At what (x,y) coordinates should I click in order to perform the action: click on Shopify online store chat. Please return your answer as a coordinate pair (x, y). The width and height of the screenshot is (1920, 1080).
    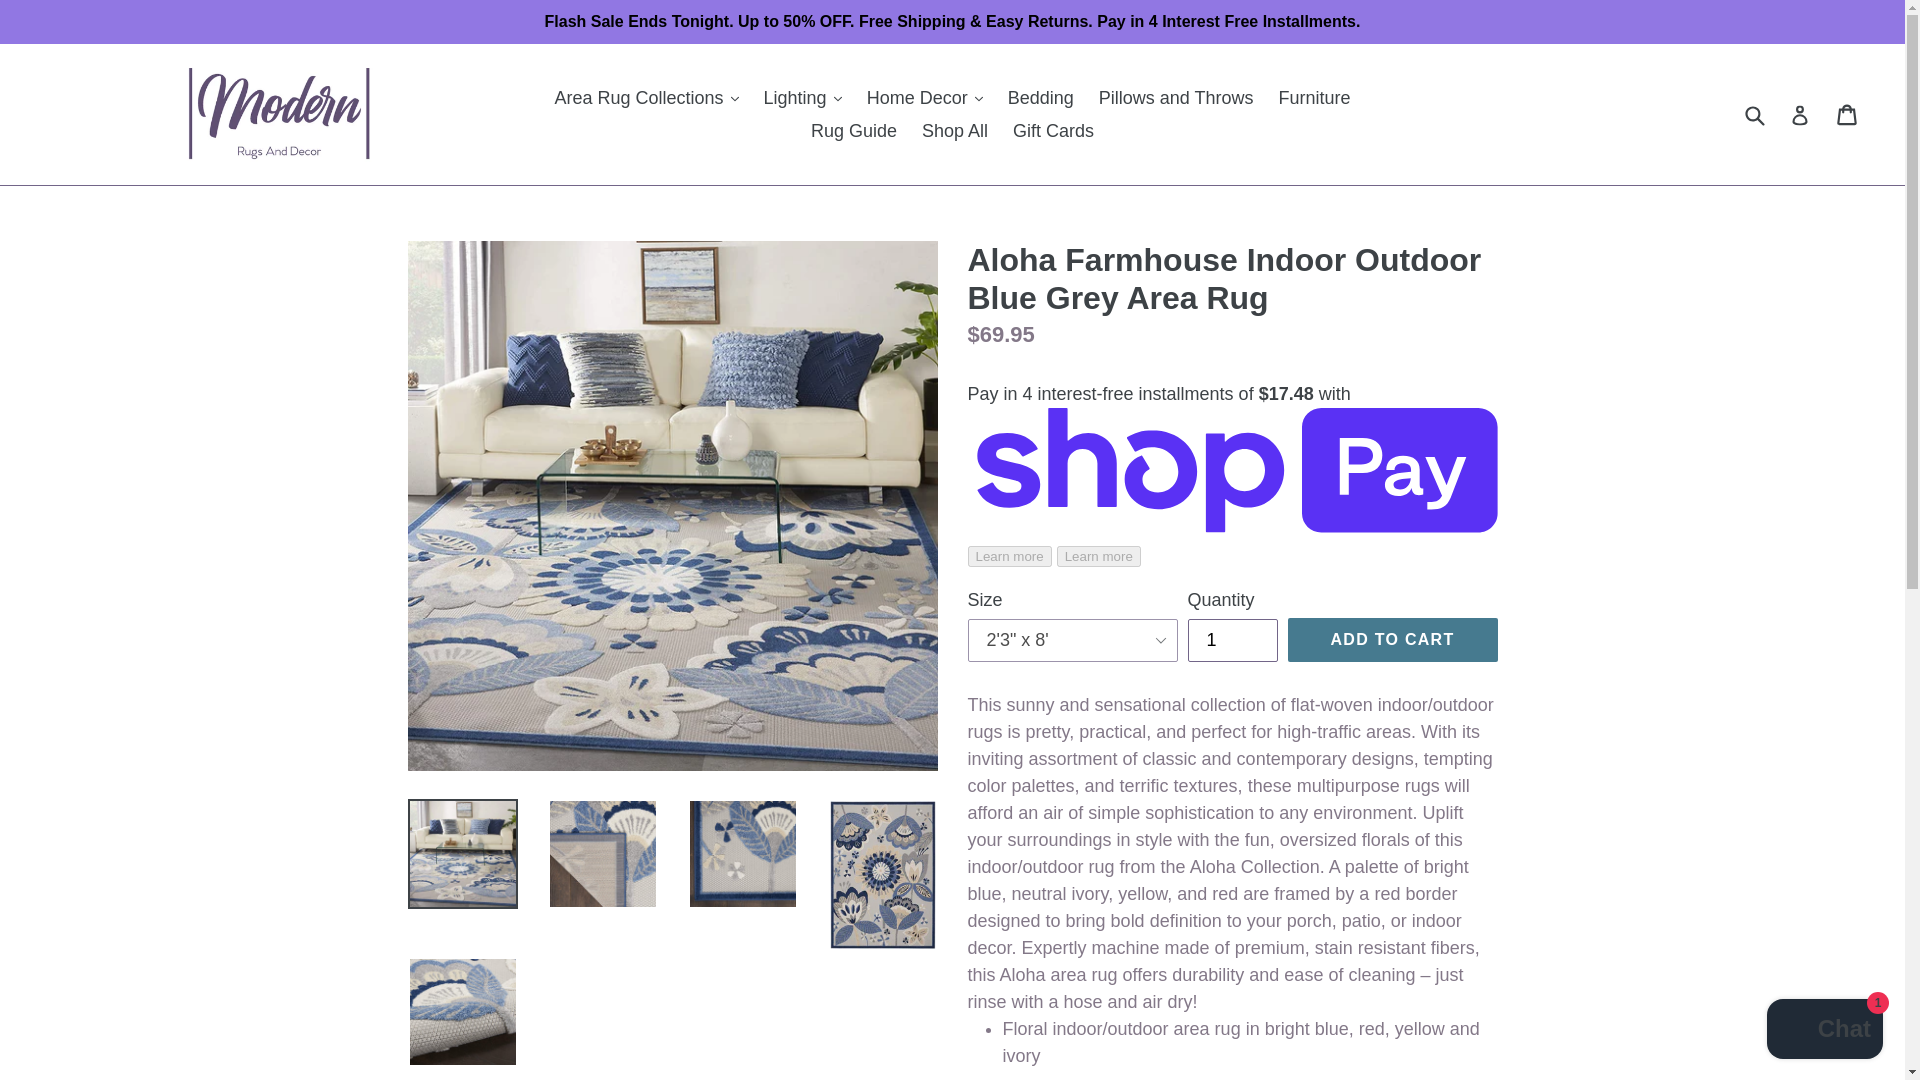
    Looking at the image, I should click on (1824, 1031).